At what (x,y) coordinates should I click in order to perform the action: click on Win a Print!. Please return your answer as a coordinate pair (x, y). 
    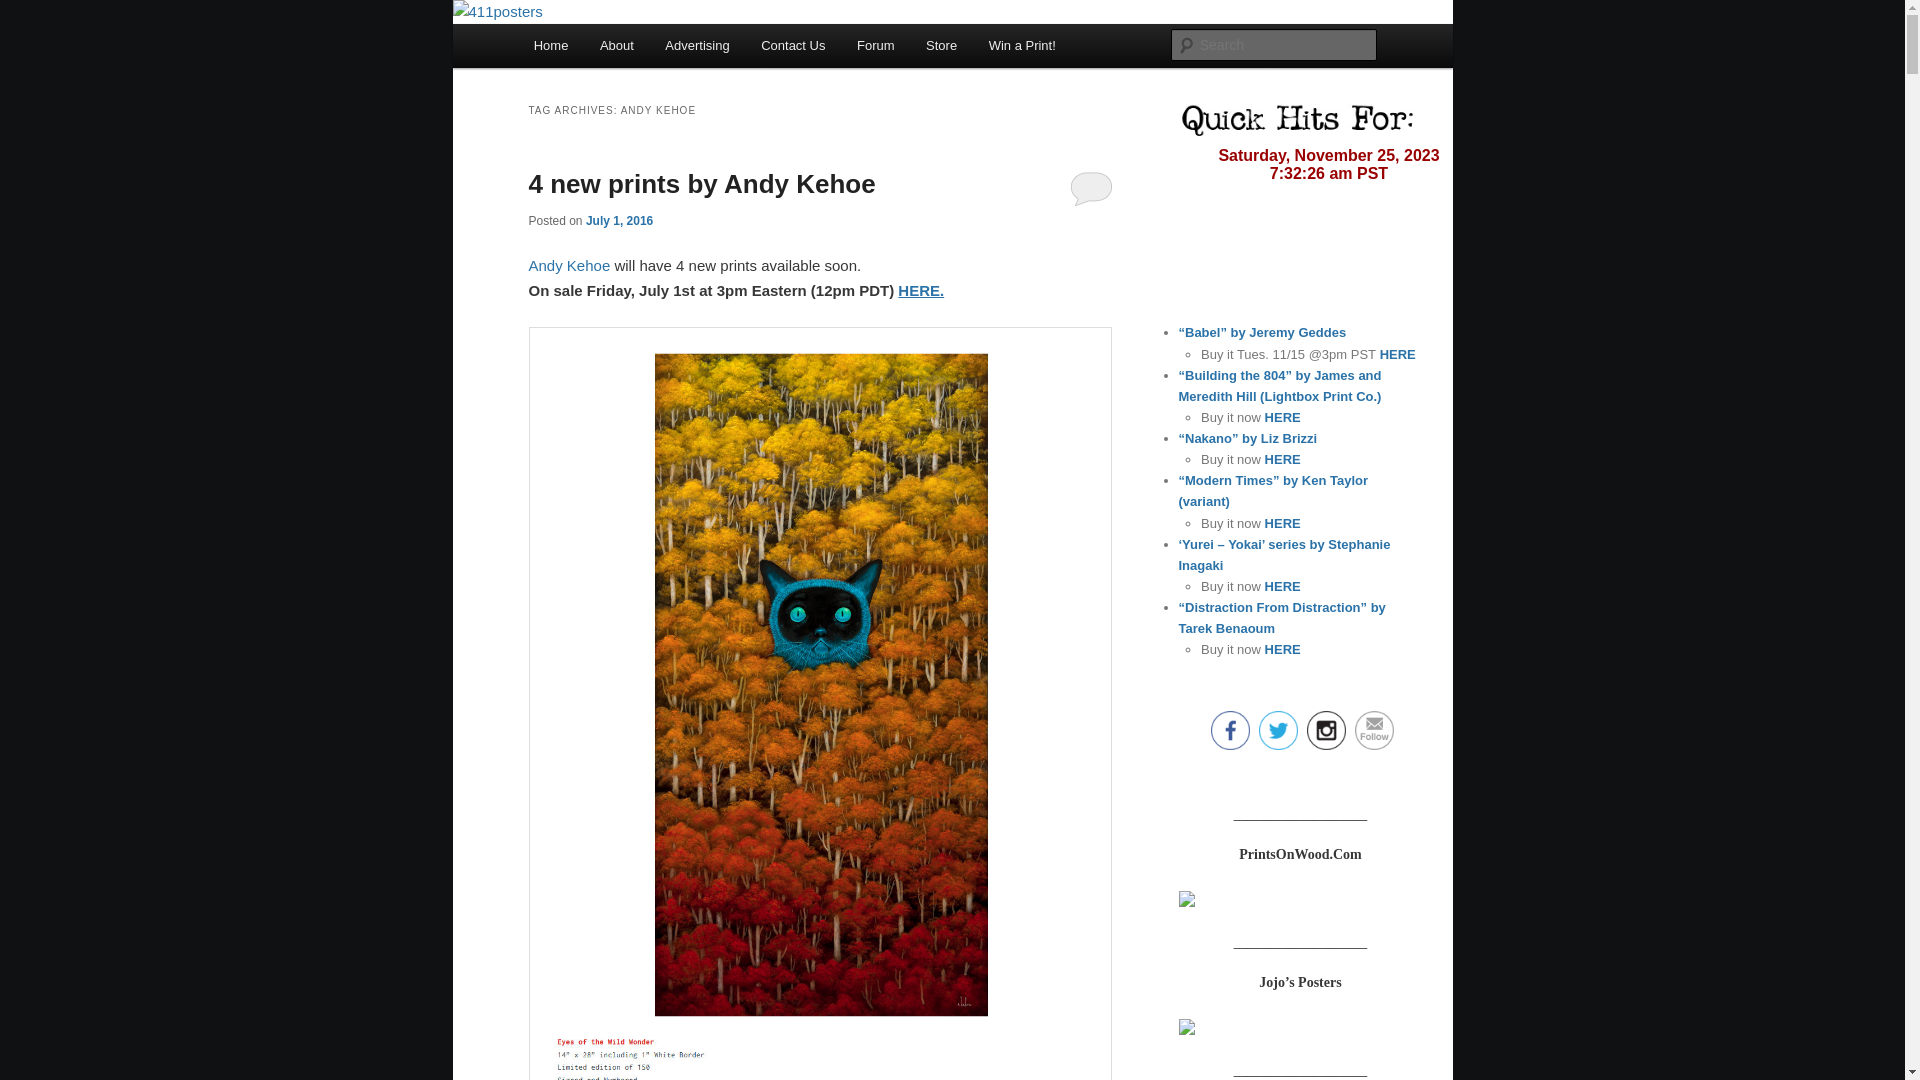
    Looking at the image, I should click on (1022, 46).